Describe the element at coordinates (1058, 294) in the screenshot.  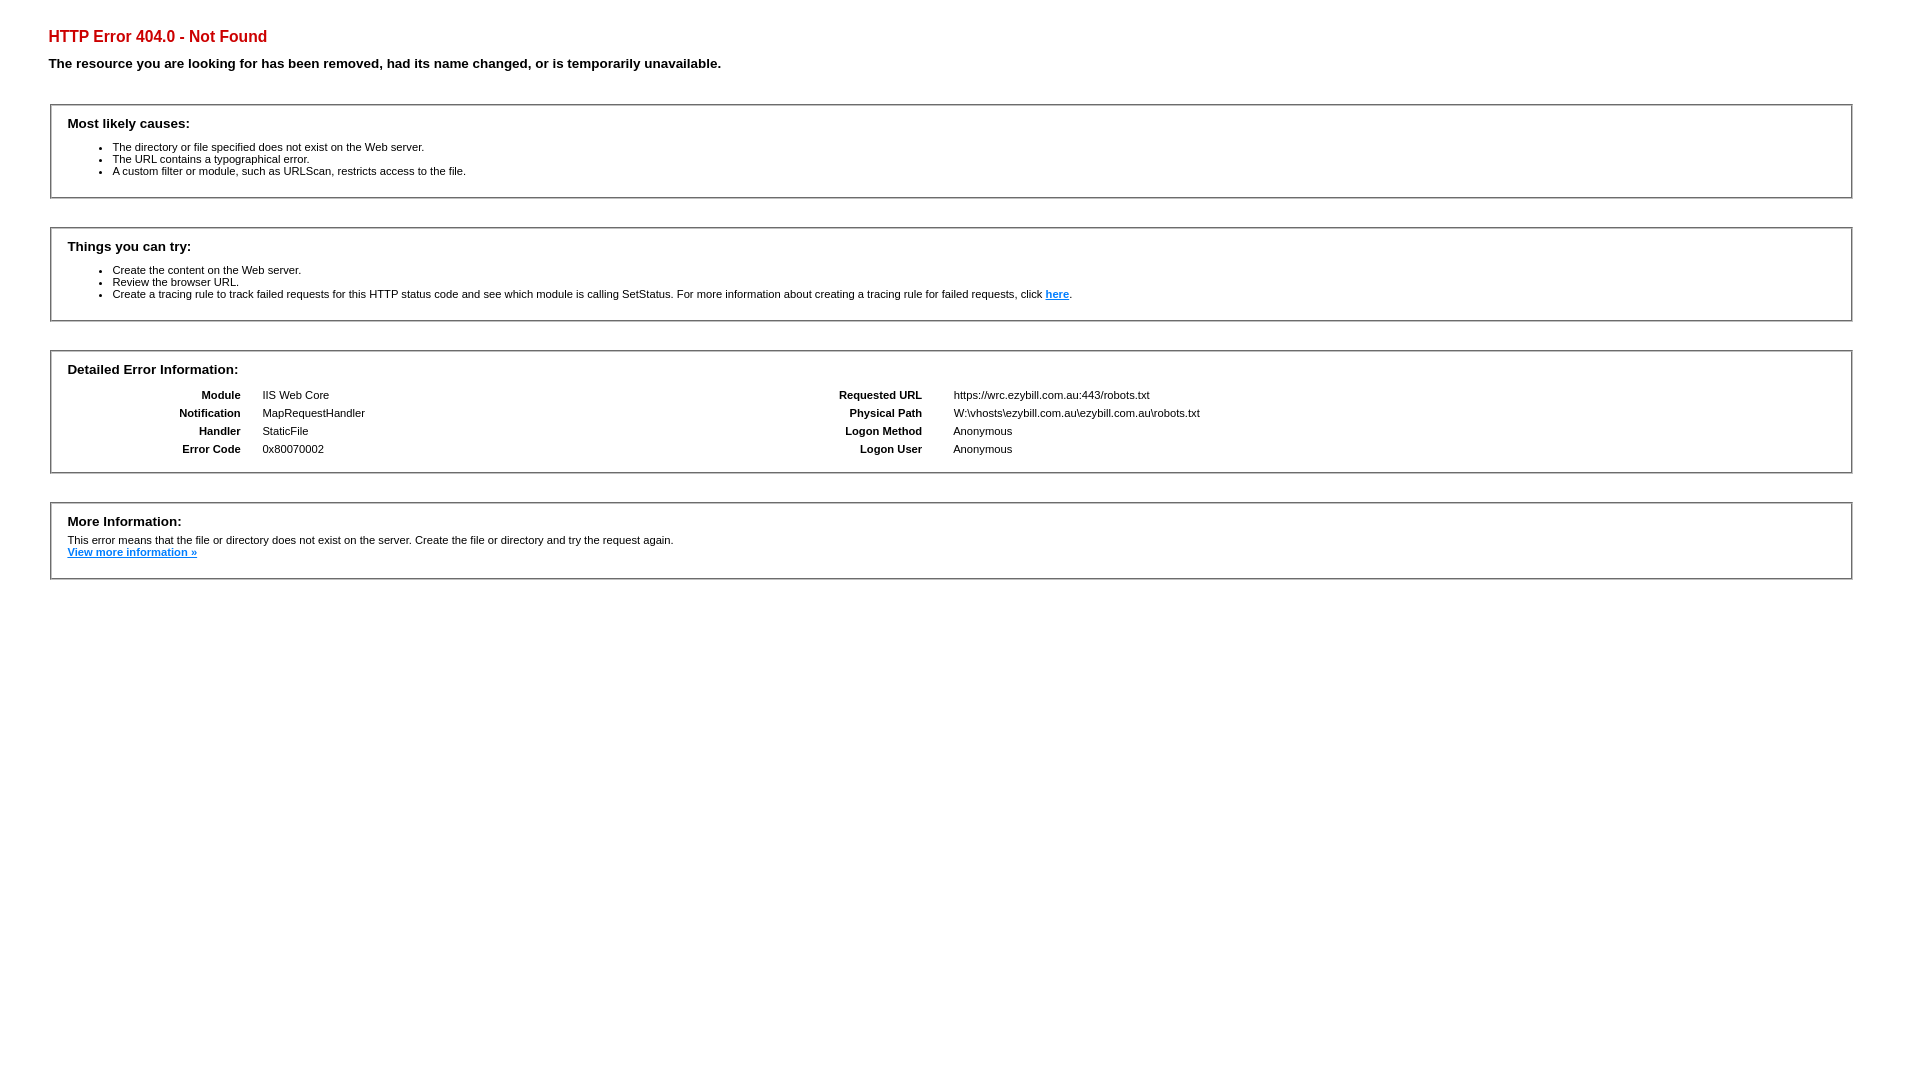
I see `here` at that location.